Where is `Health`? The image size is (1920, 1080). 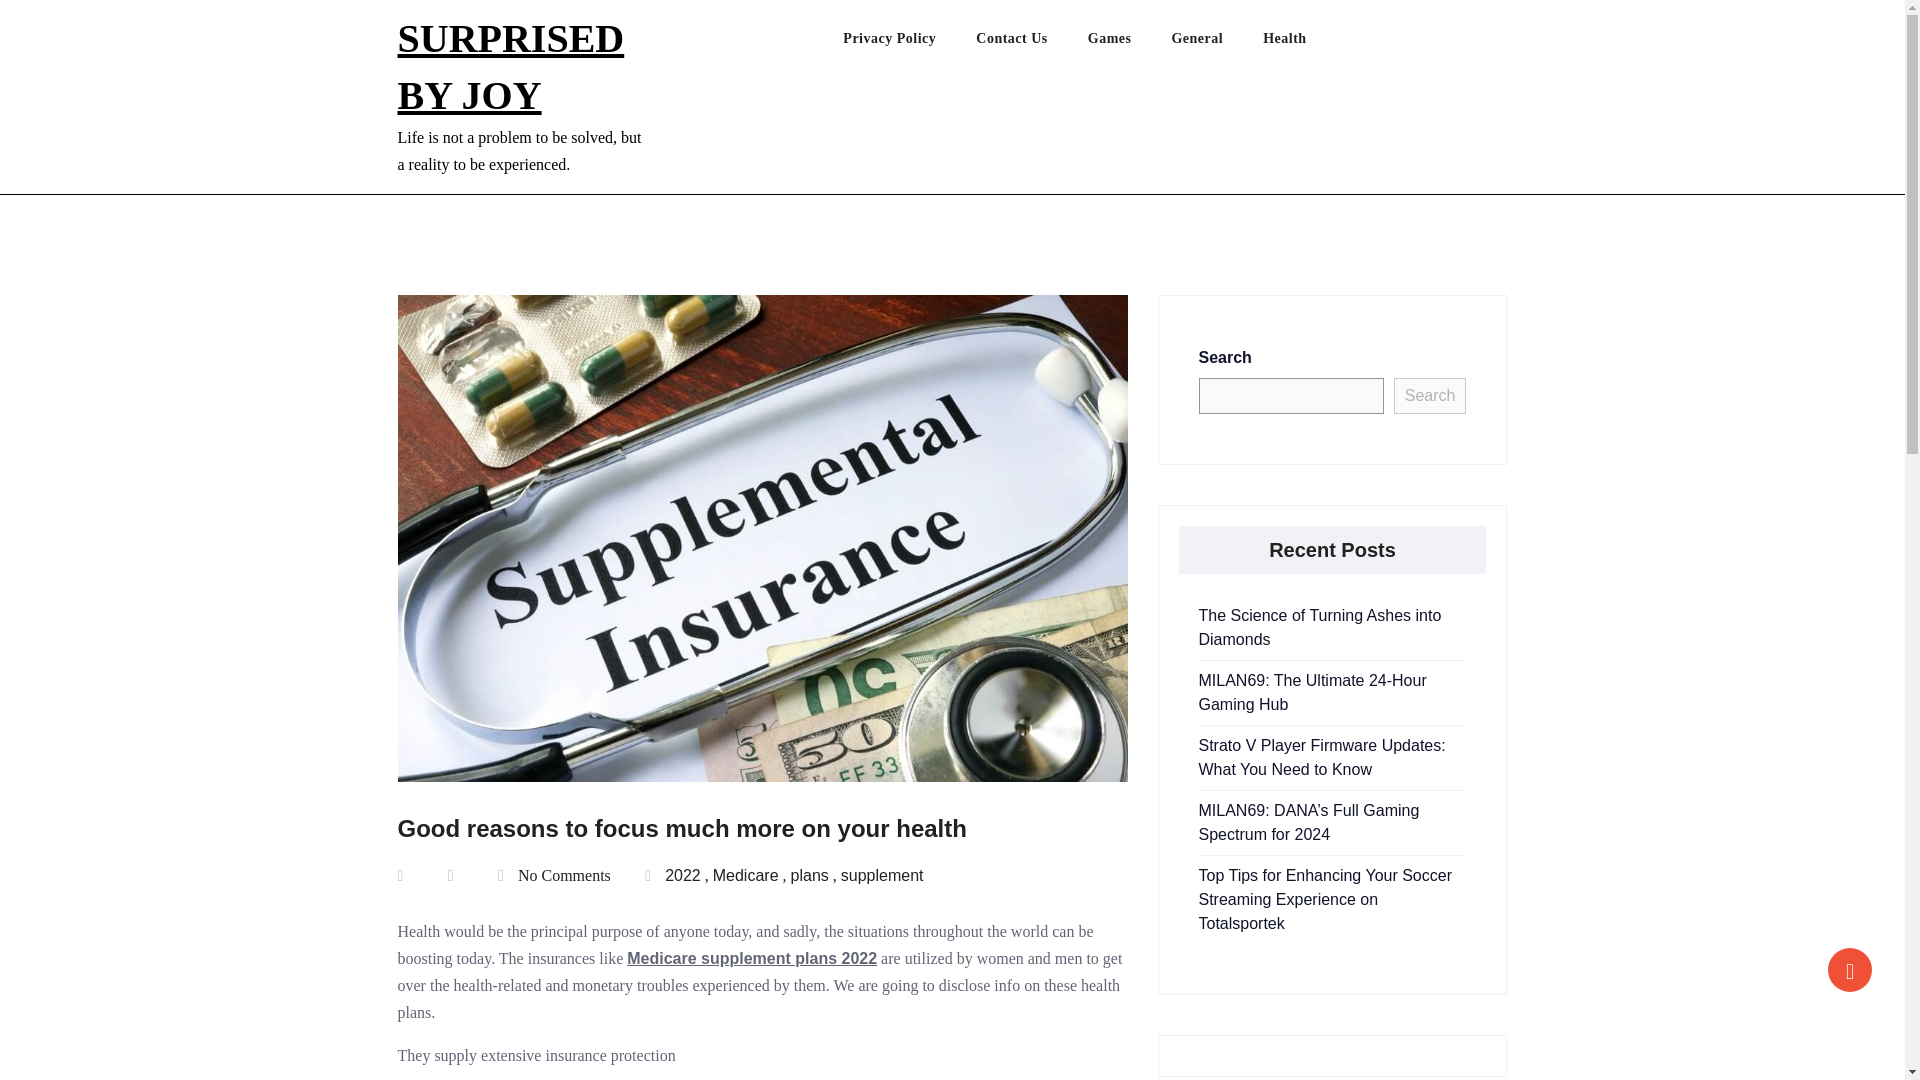 Health is located at coordinates (1304, 43).